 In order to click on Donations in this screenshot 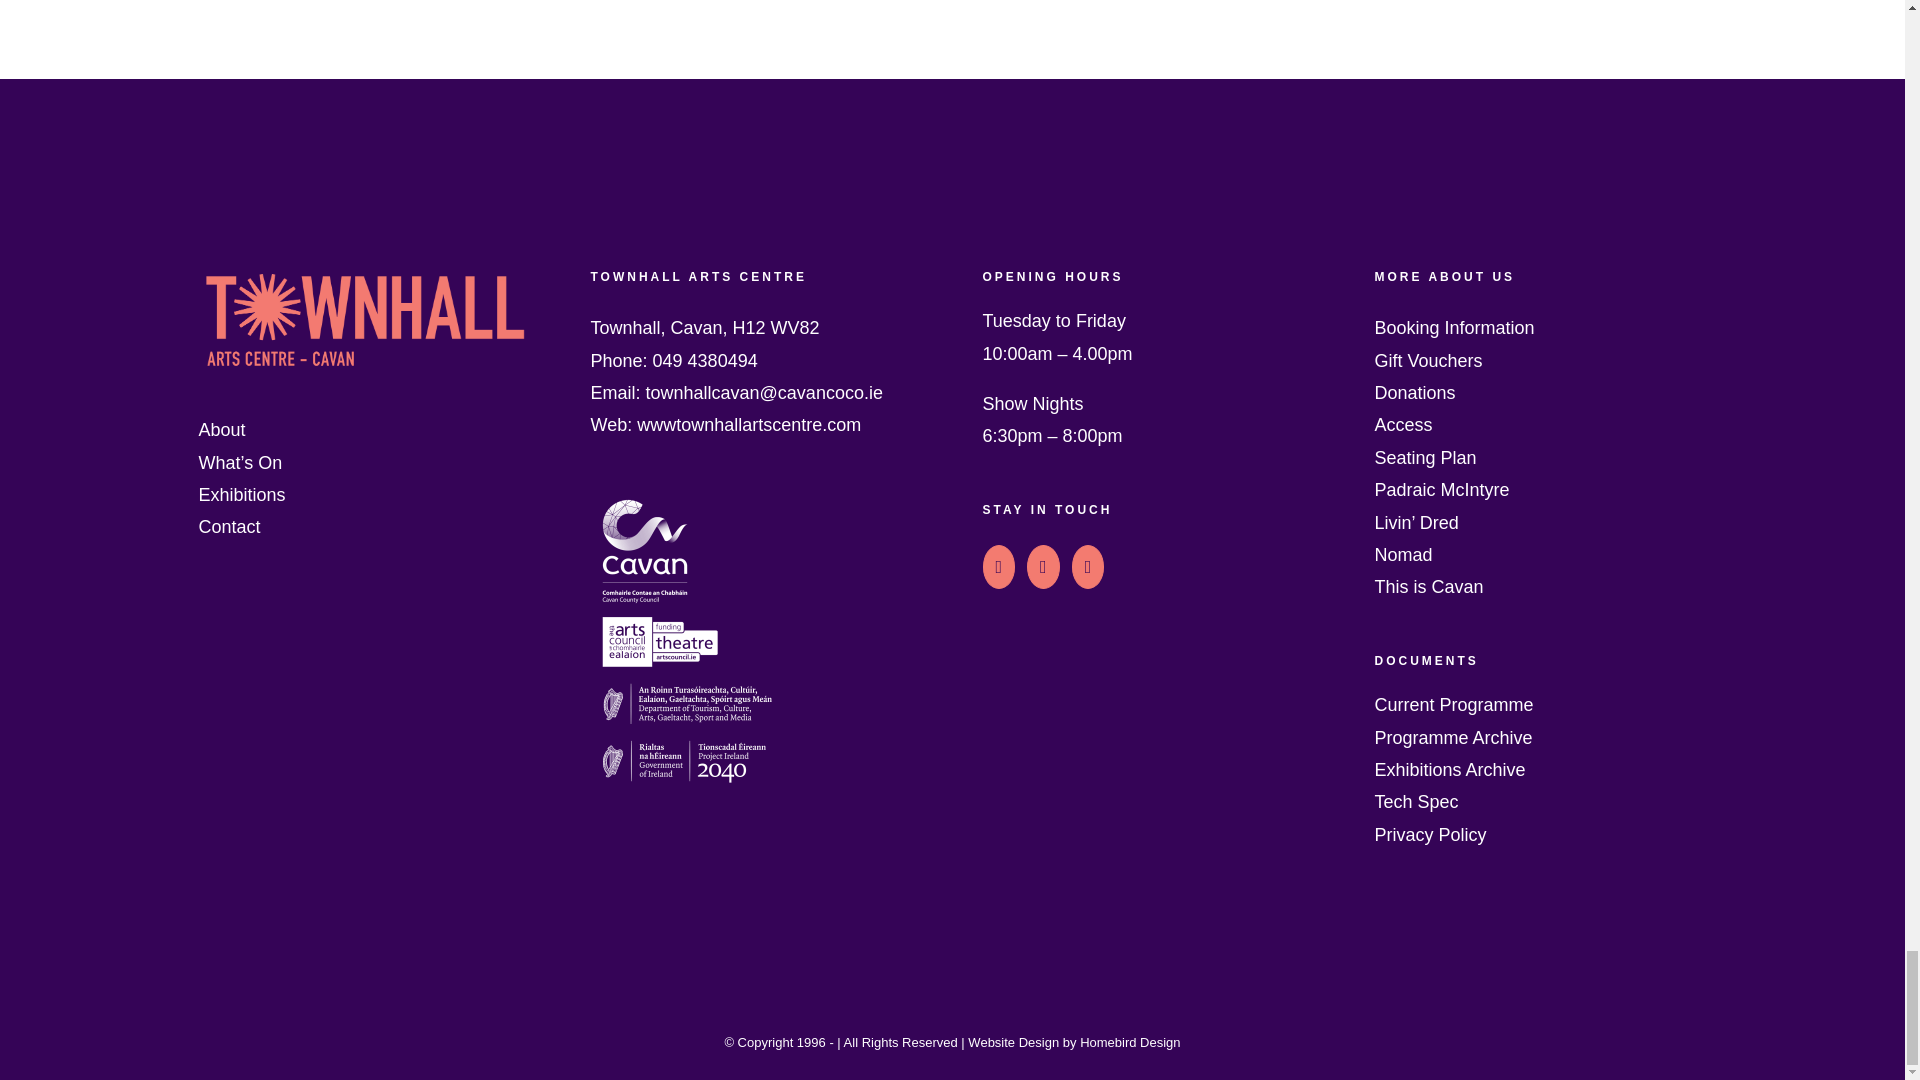, I will do `click(1540, 392)`.